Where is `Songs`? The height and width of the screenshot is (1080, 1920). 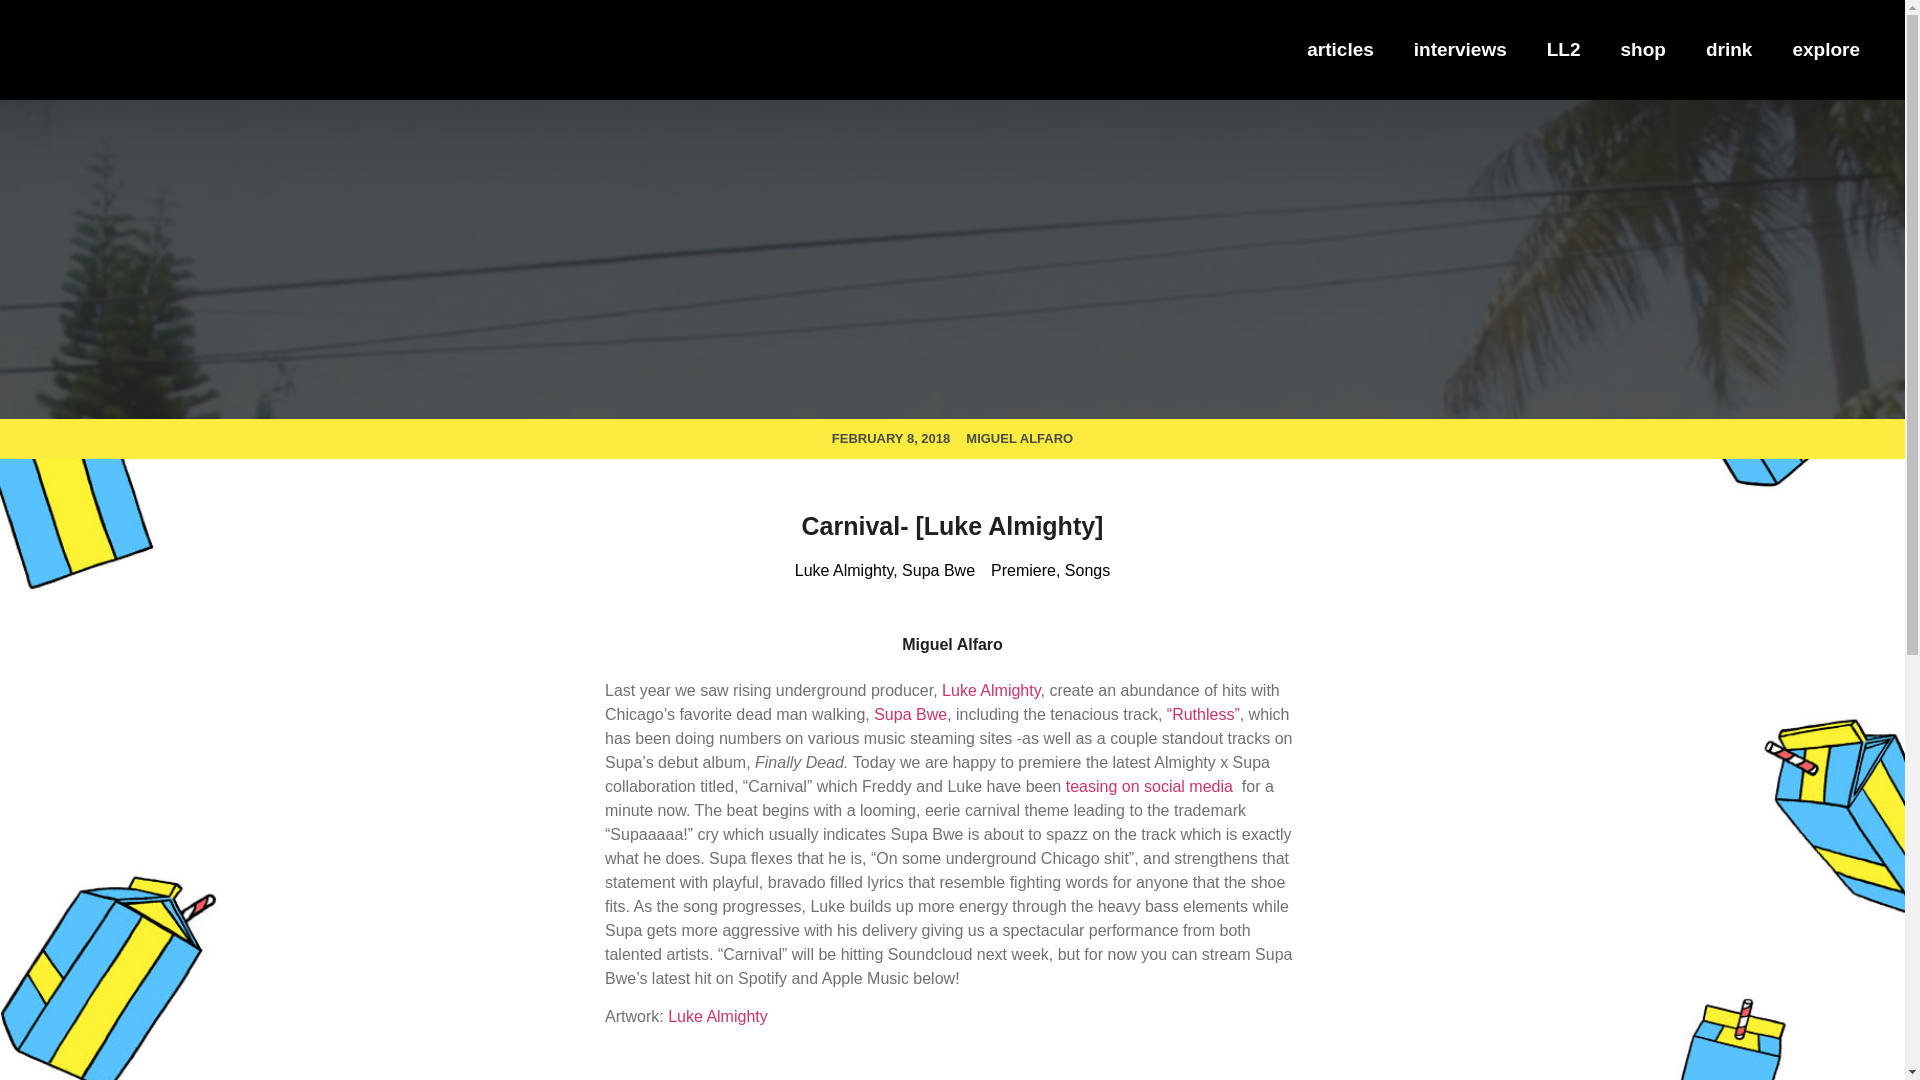
Songs is located at coordinates (1087, 570).